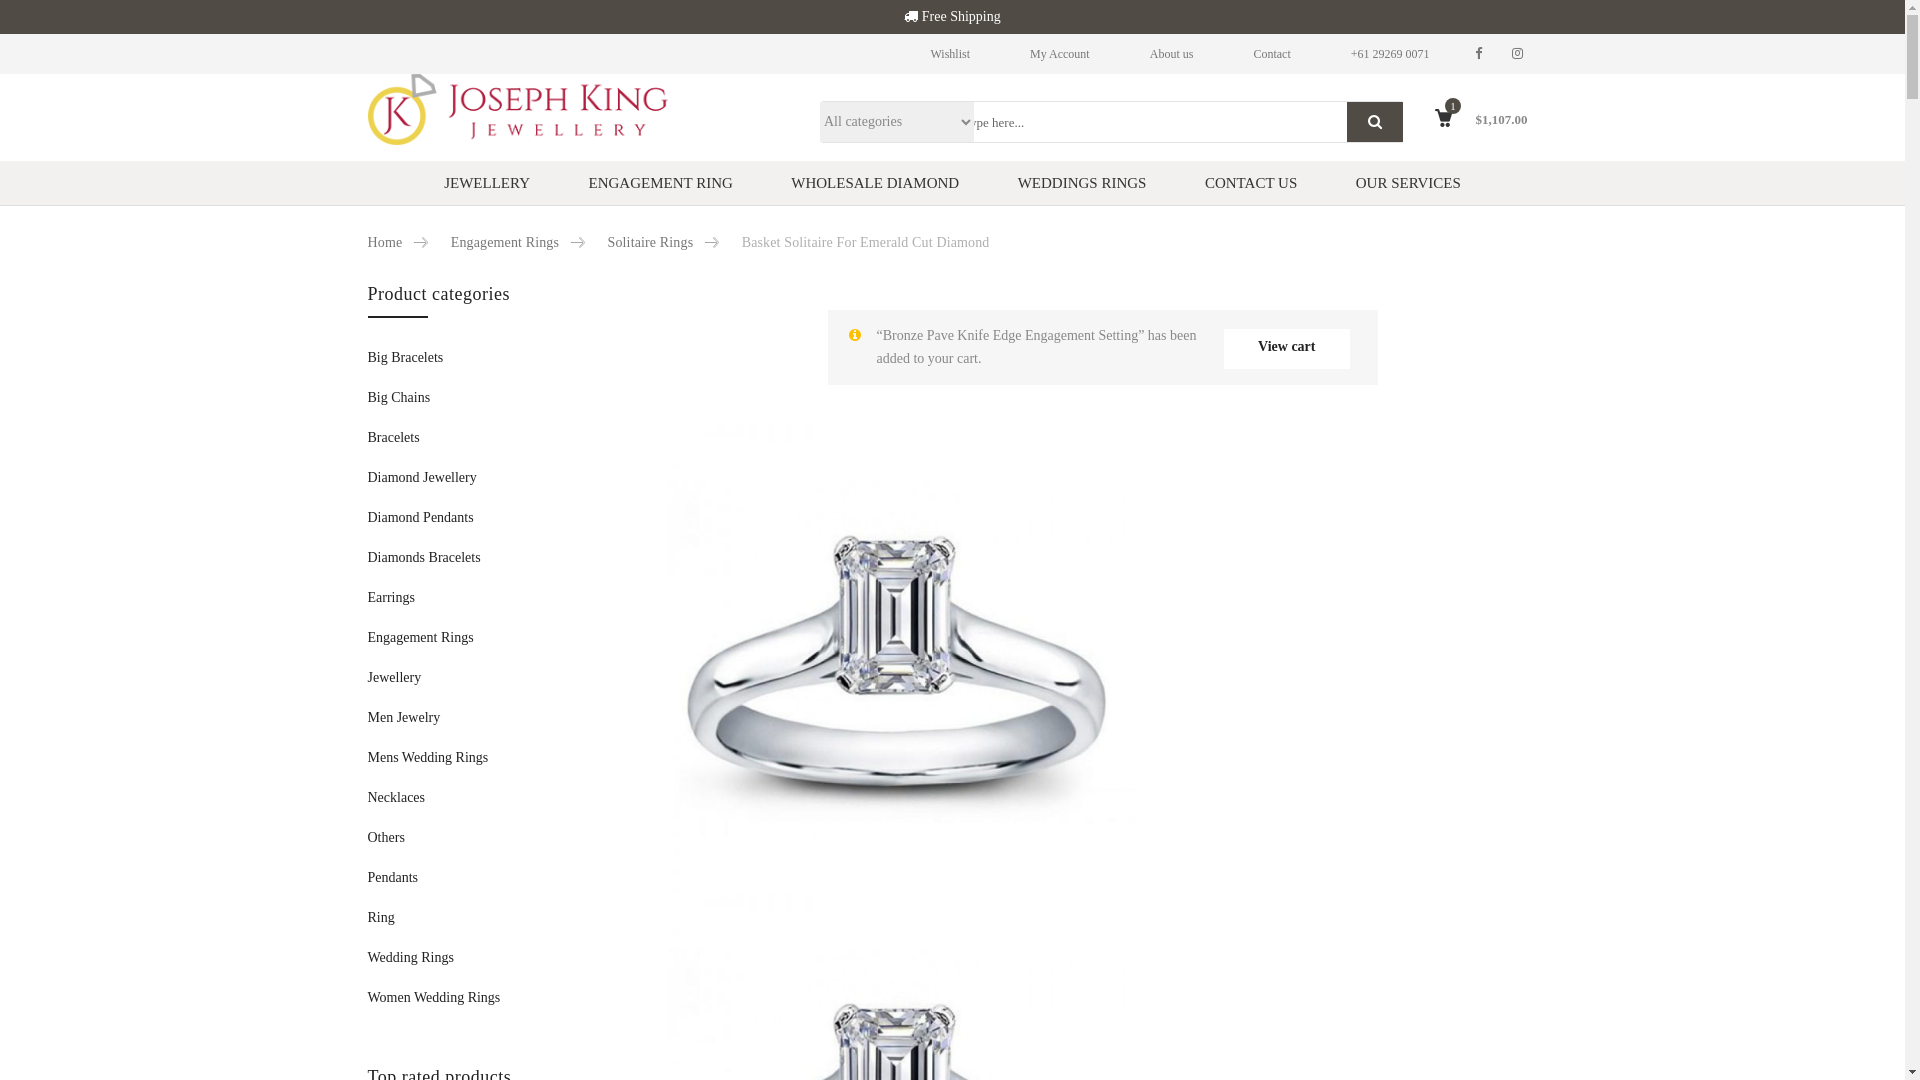  Describe the element at coordinates (1172, 54) in the screenshot. I see `About us` at that location.